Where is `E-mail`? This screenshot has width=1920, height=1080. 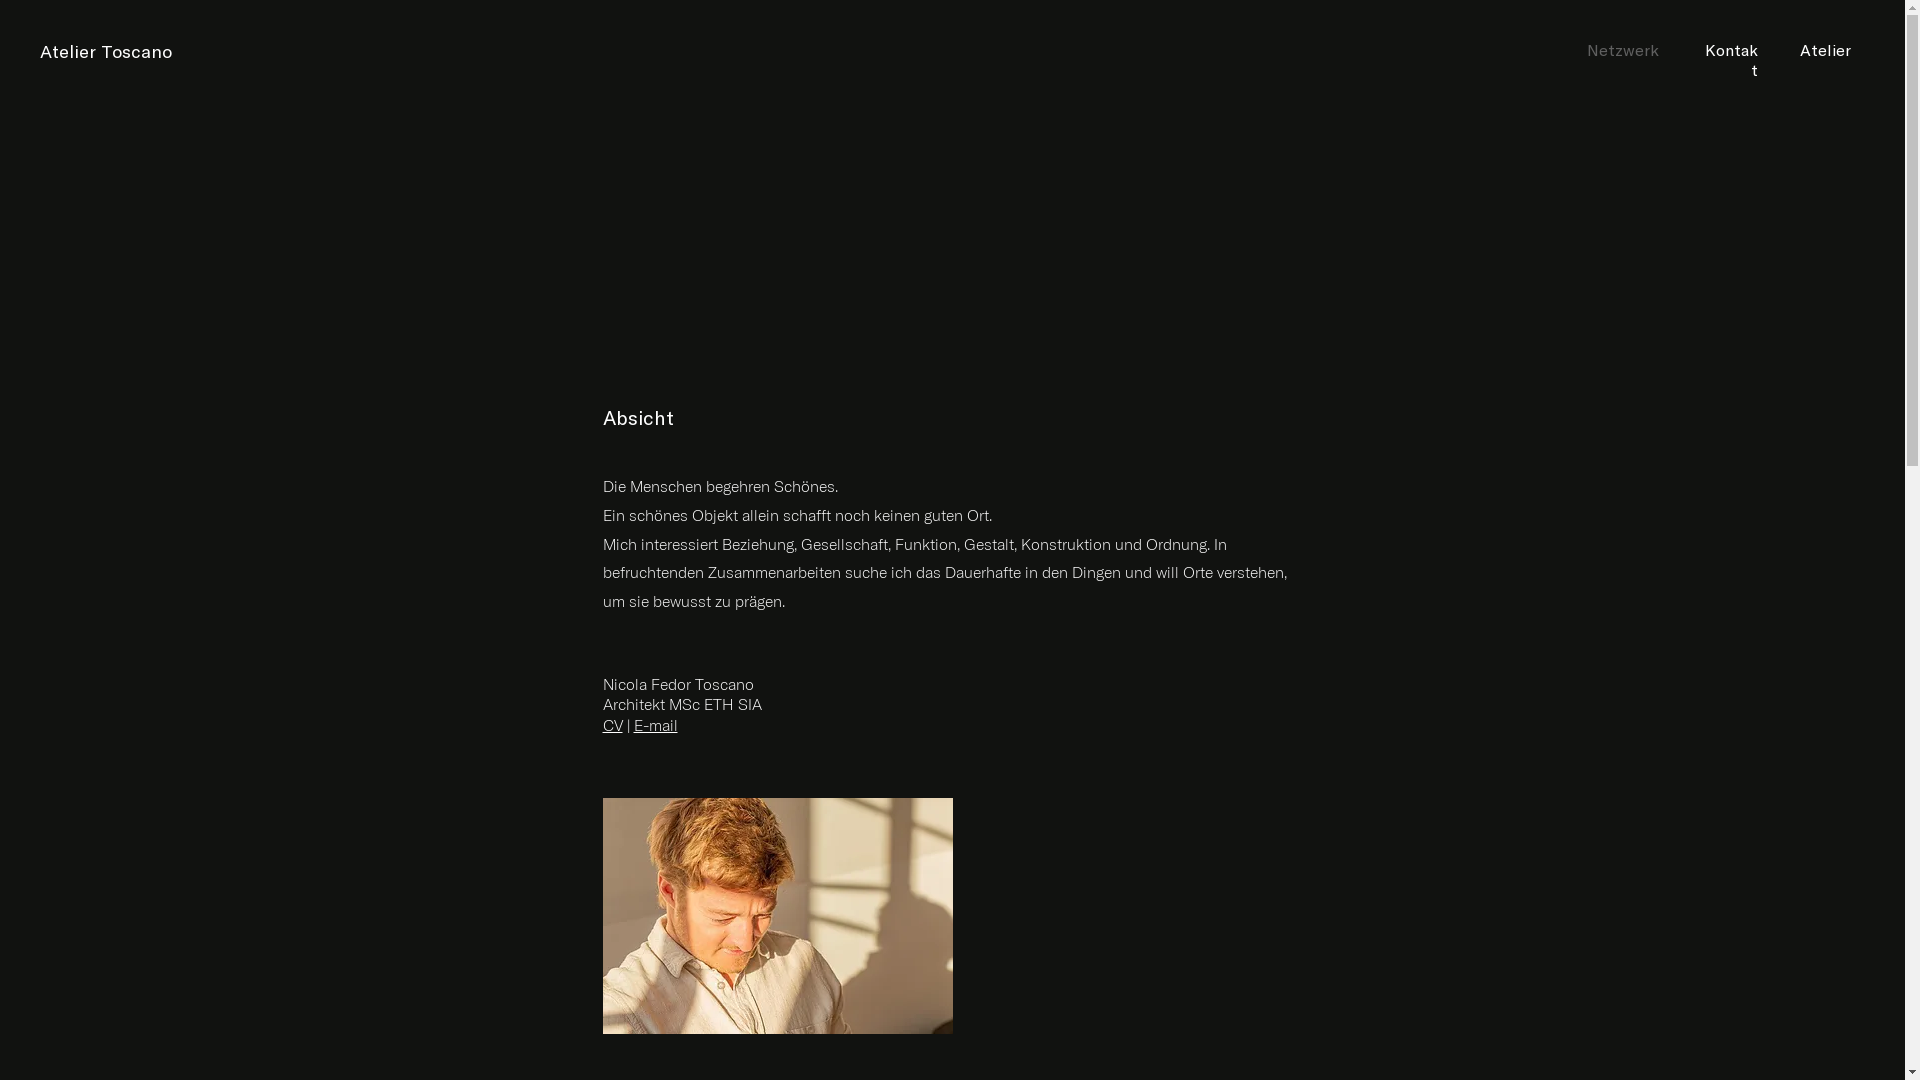
E-mail is located at coordinates (656, 725).